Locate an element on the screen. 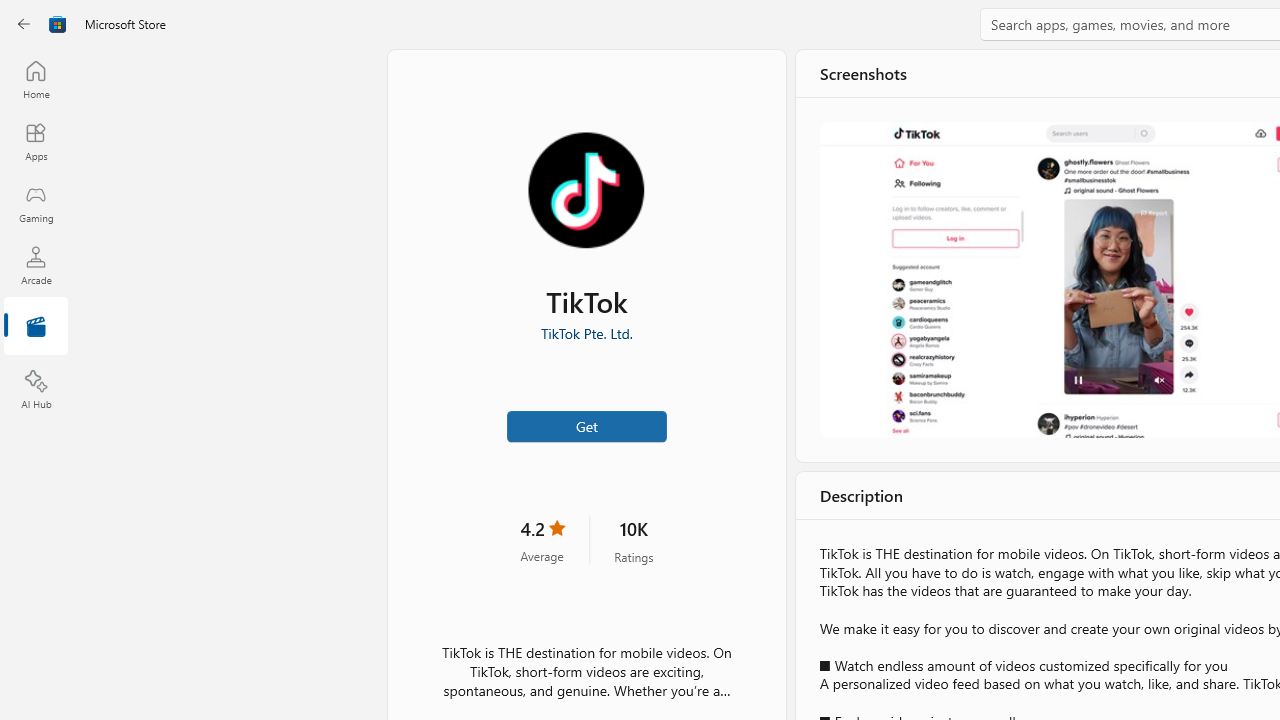 This screenshot has height=720, width=1280. 4.2 stars. Click to skip to ratings and reviews is located at coordinates (542, 540).